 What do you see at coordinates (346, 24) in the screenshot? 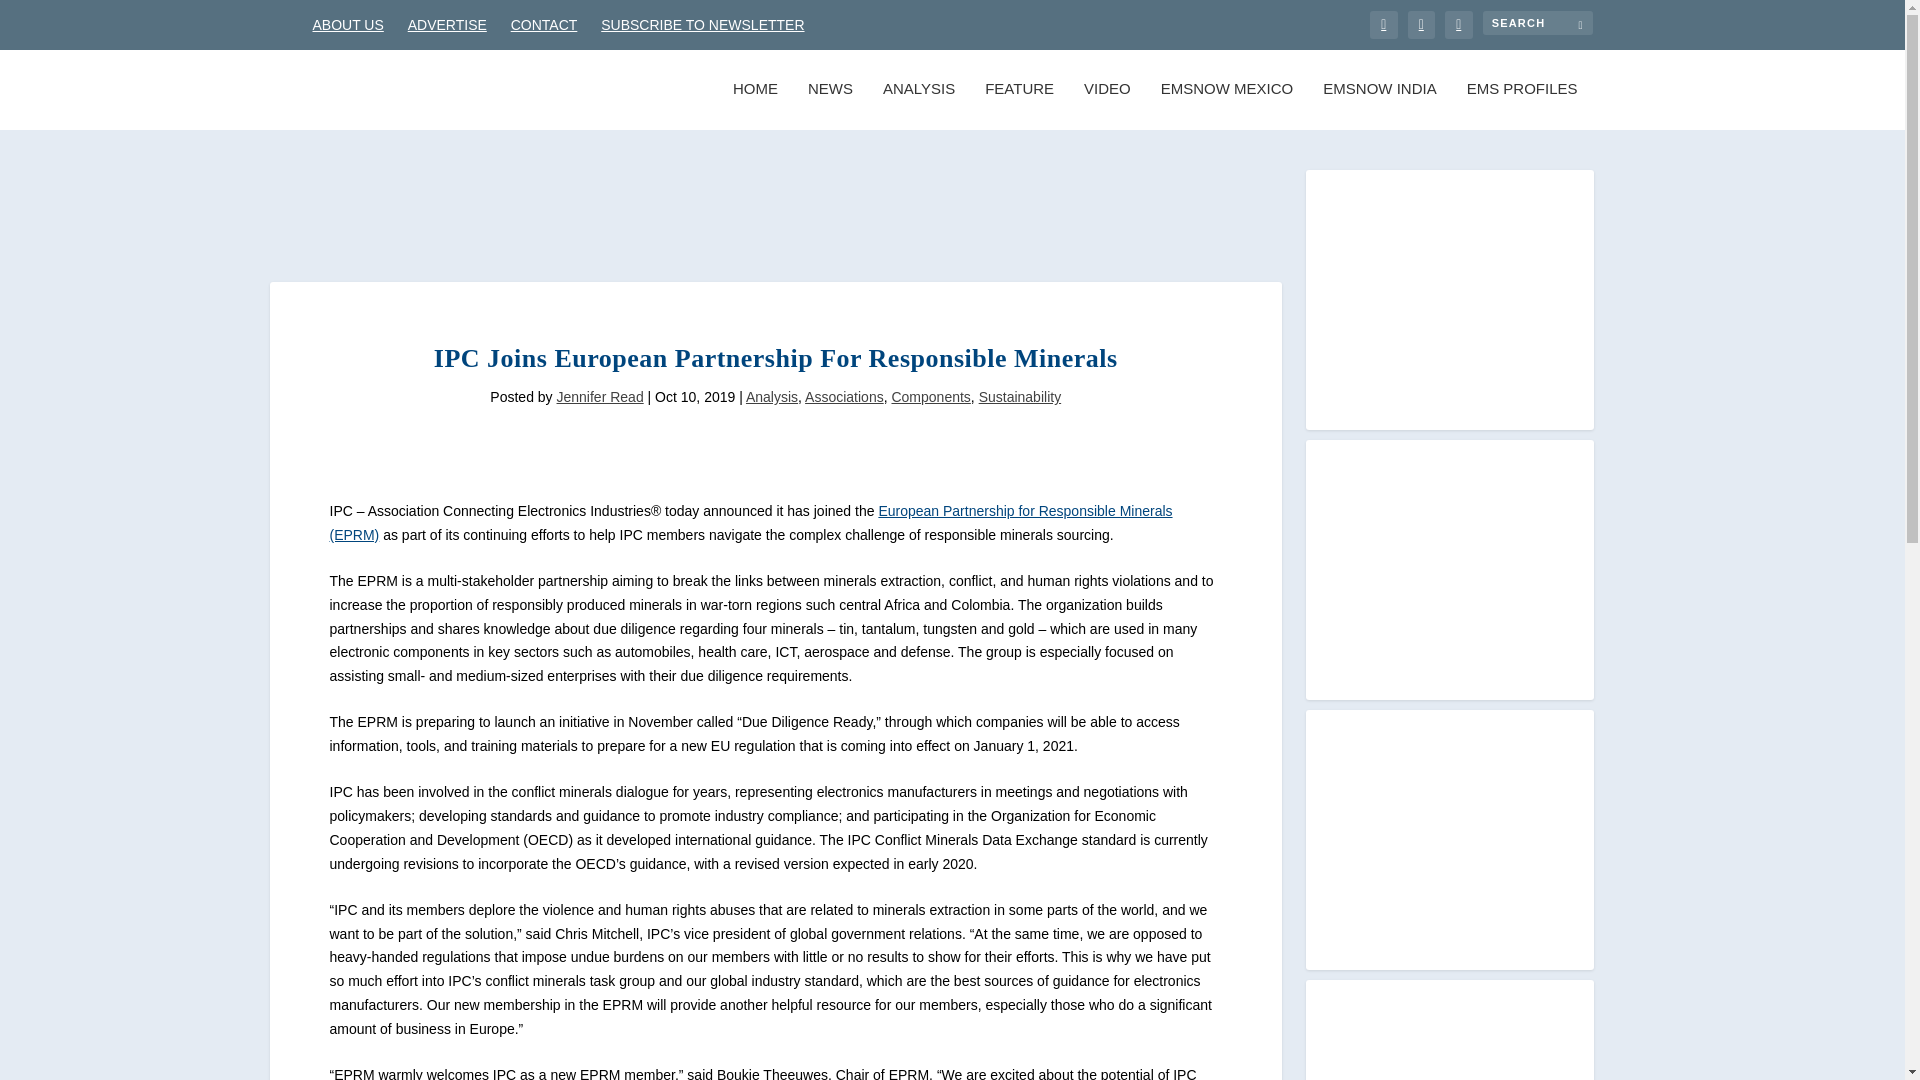
I see `ABOUT US` at bounding box center [346, 24].